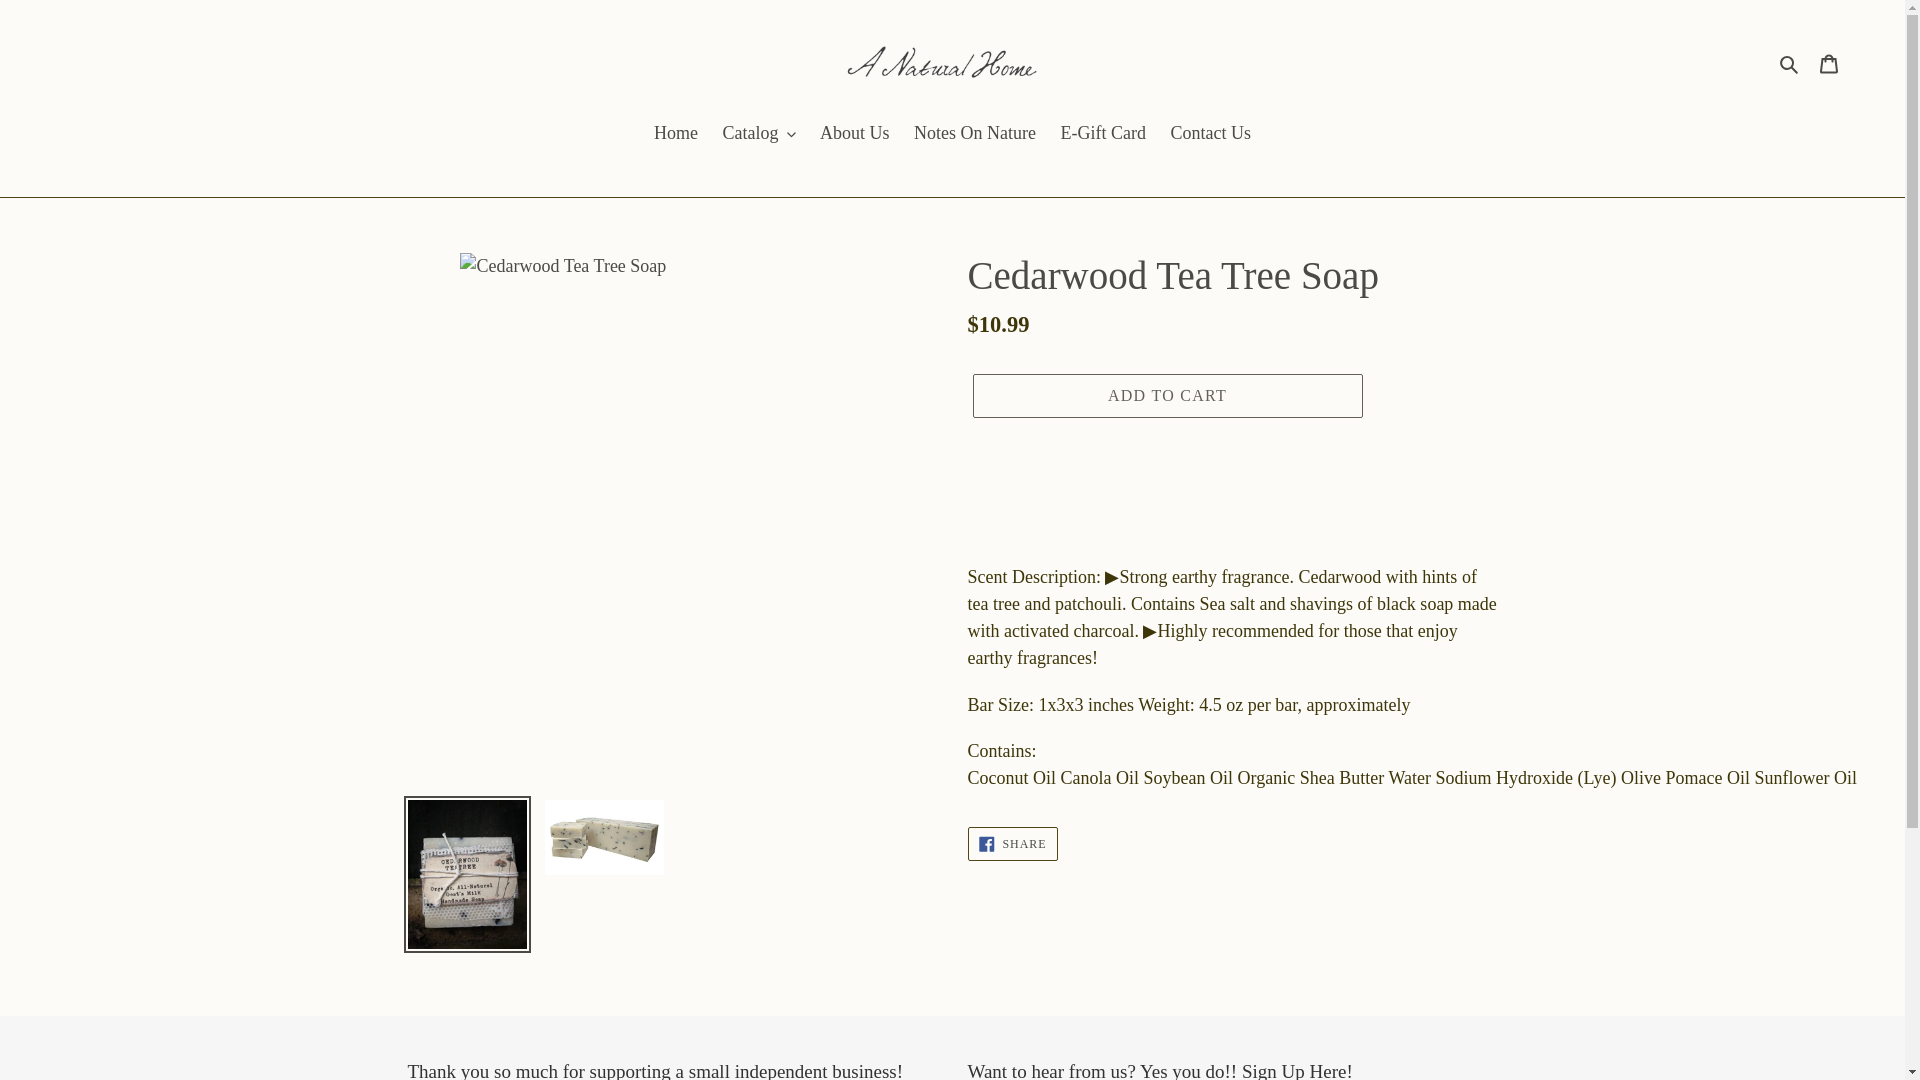  Describe the element at coordinates (676, 134) in the screenshot. I see `Home` at that location.